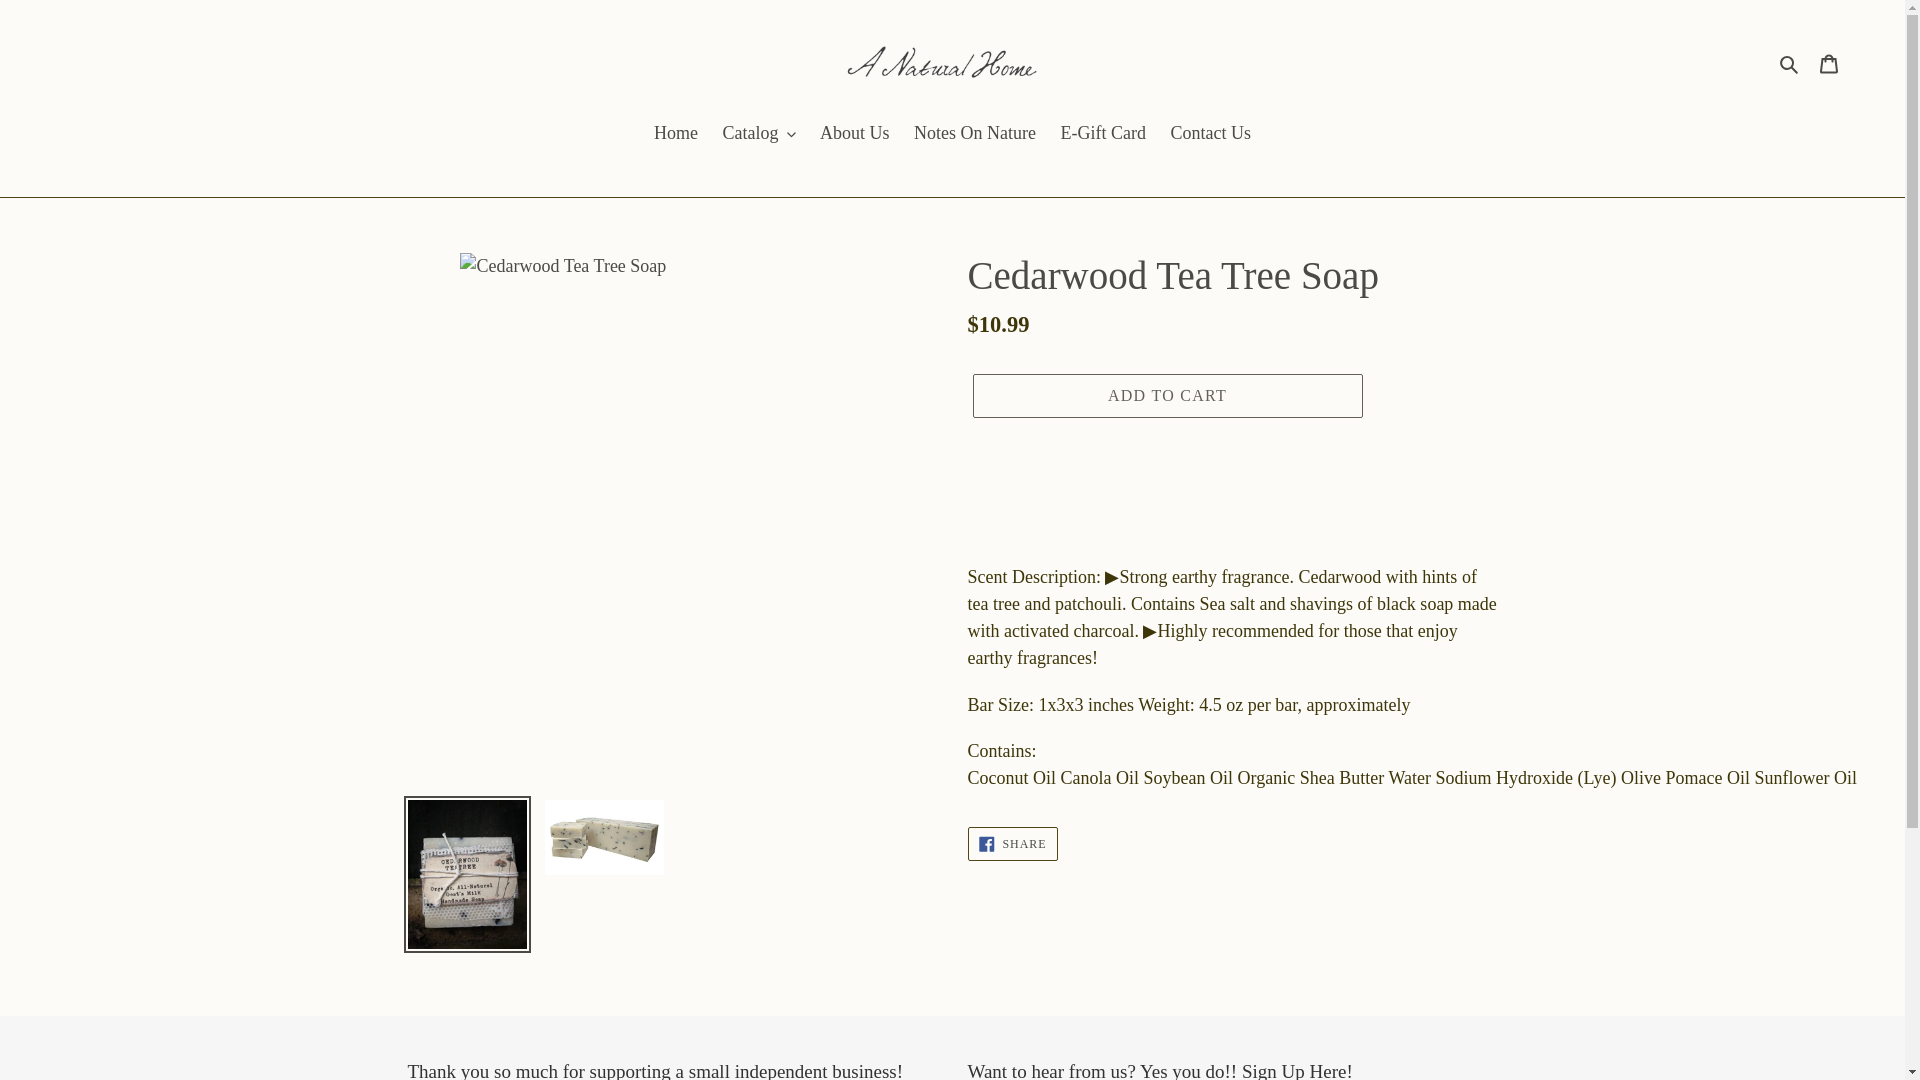  Describe the element at coordinates (676, 134) in the screenshot. I see `Home` at that location.